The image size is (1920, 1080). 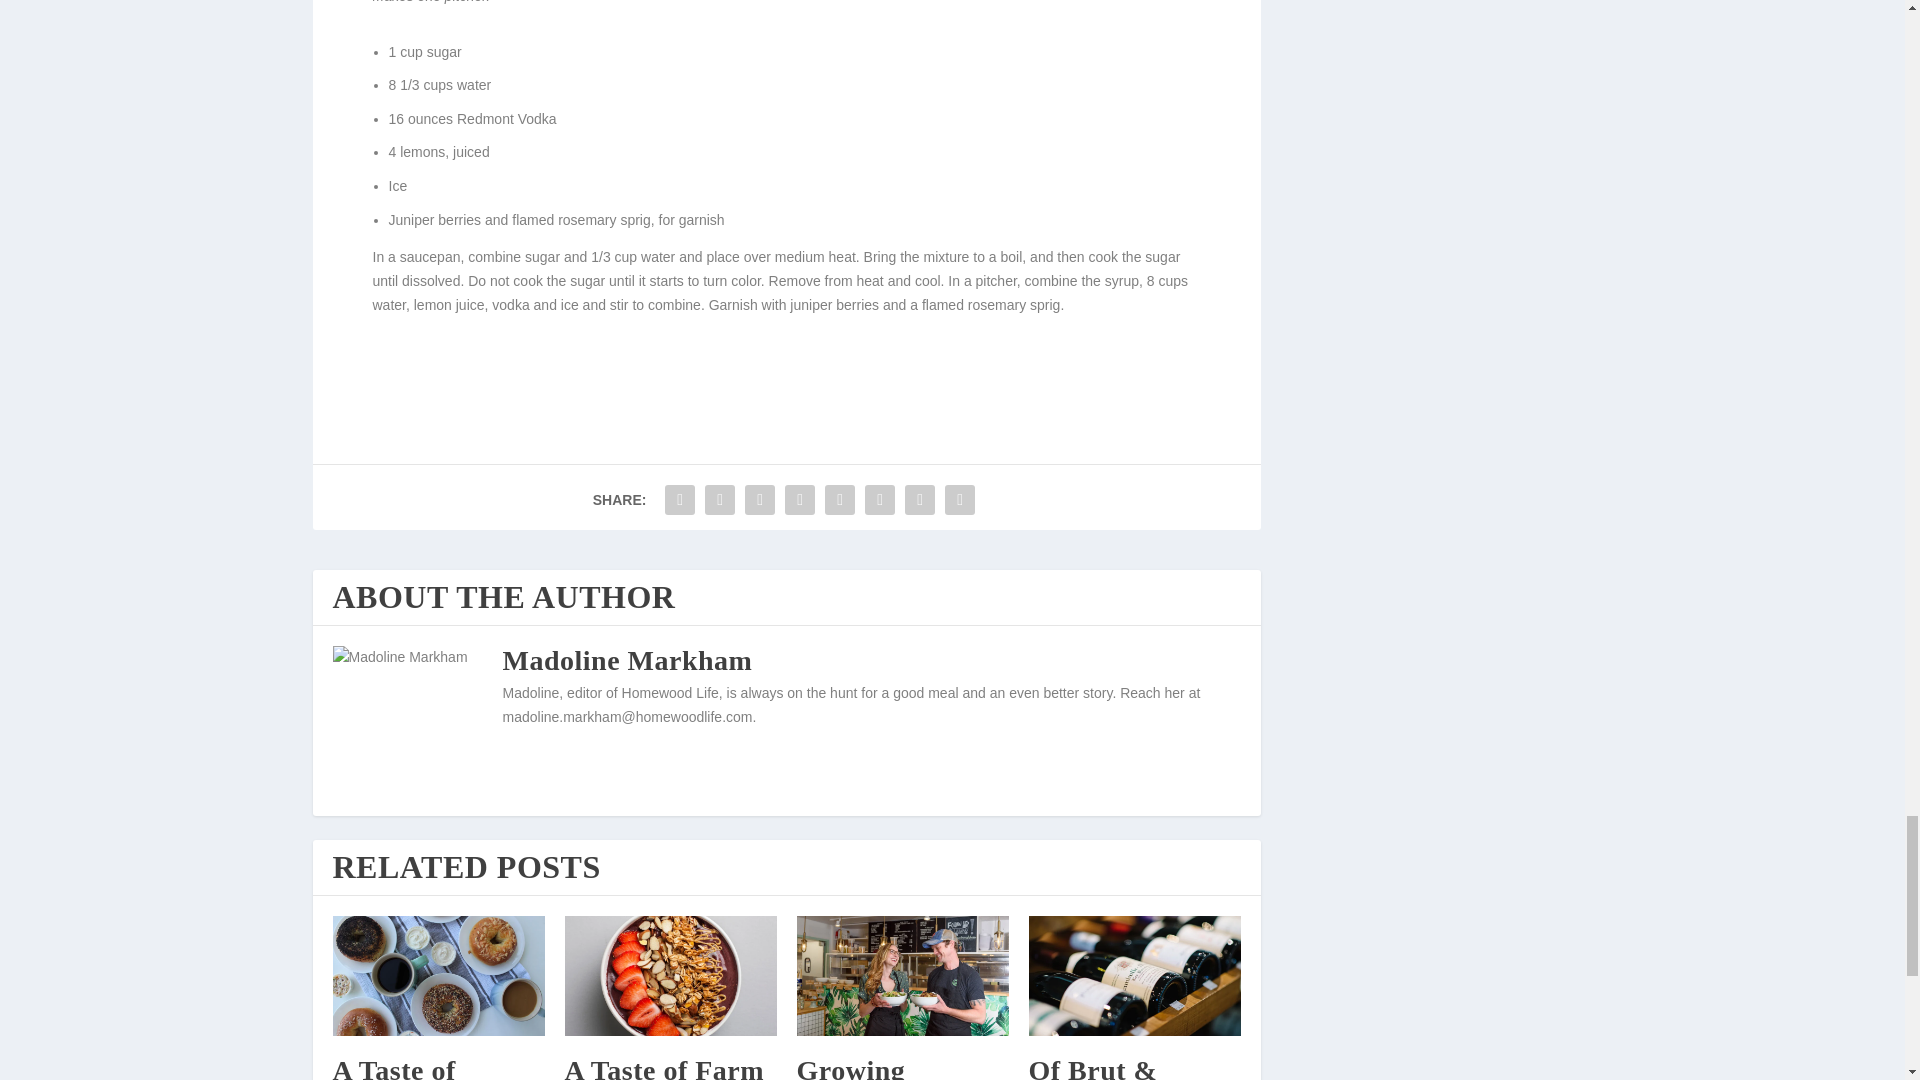 I want to click on Growing Greenhouse, so click(x=902, y=974).